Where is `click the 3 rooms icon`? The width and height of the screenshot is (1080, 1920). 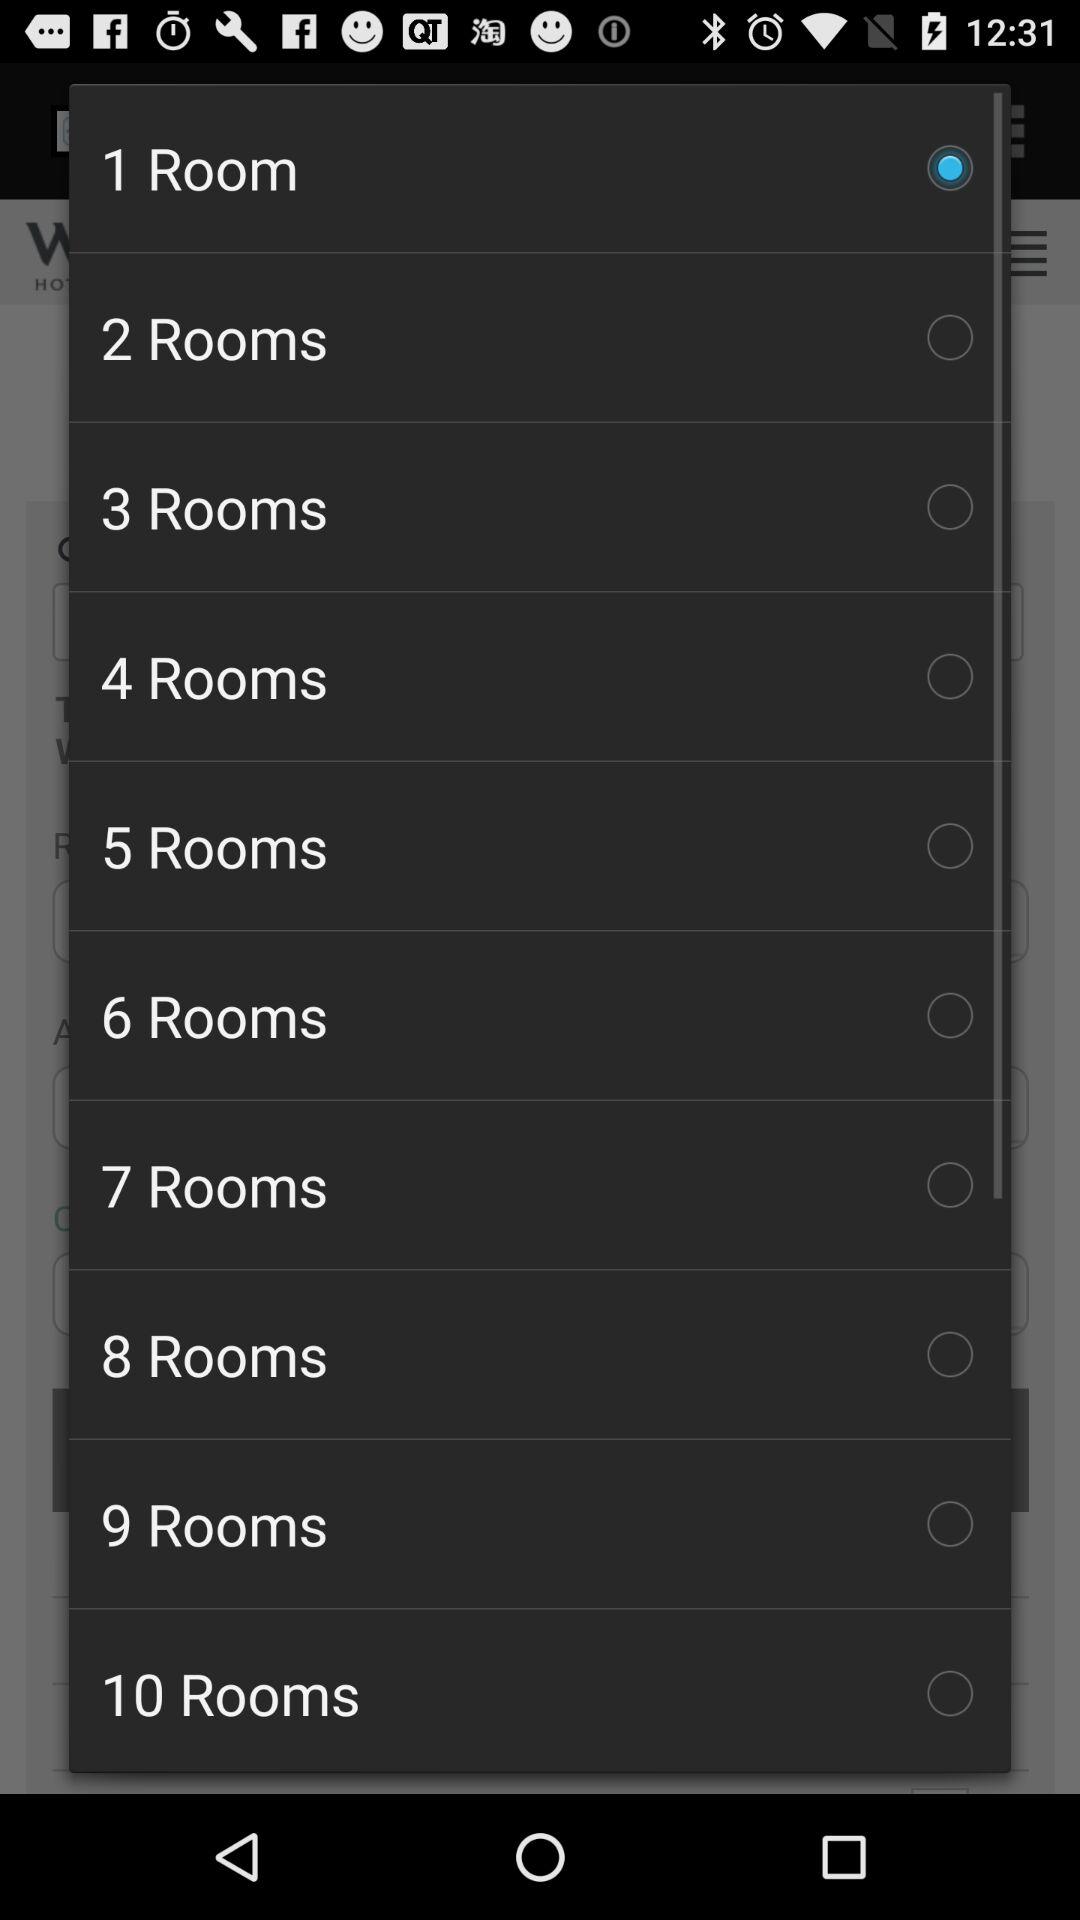
click the 3 rooms icon is located at coordinates (540, 507).